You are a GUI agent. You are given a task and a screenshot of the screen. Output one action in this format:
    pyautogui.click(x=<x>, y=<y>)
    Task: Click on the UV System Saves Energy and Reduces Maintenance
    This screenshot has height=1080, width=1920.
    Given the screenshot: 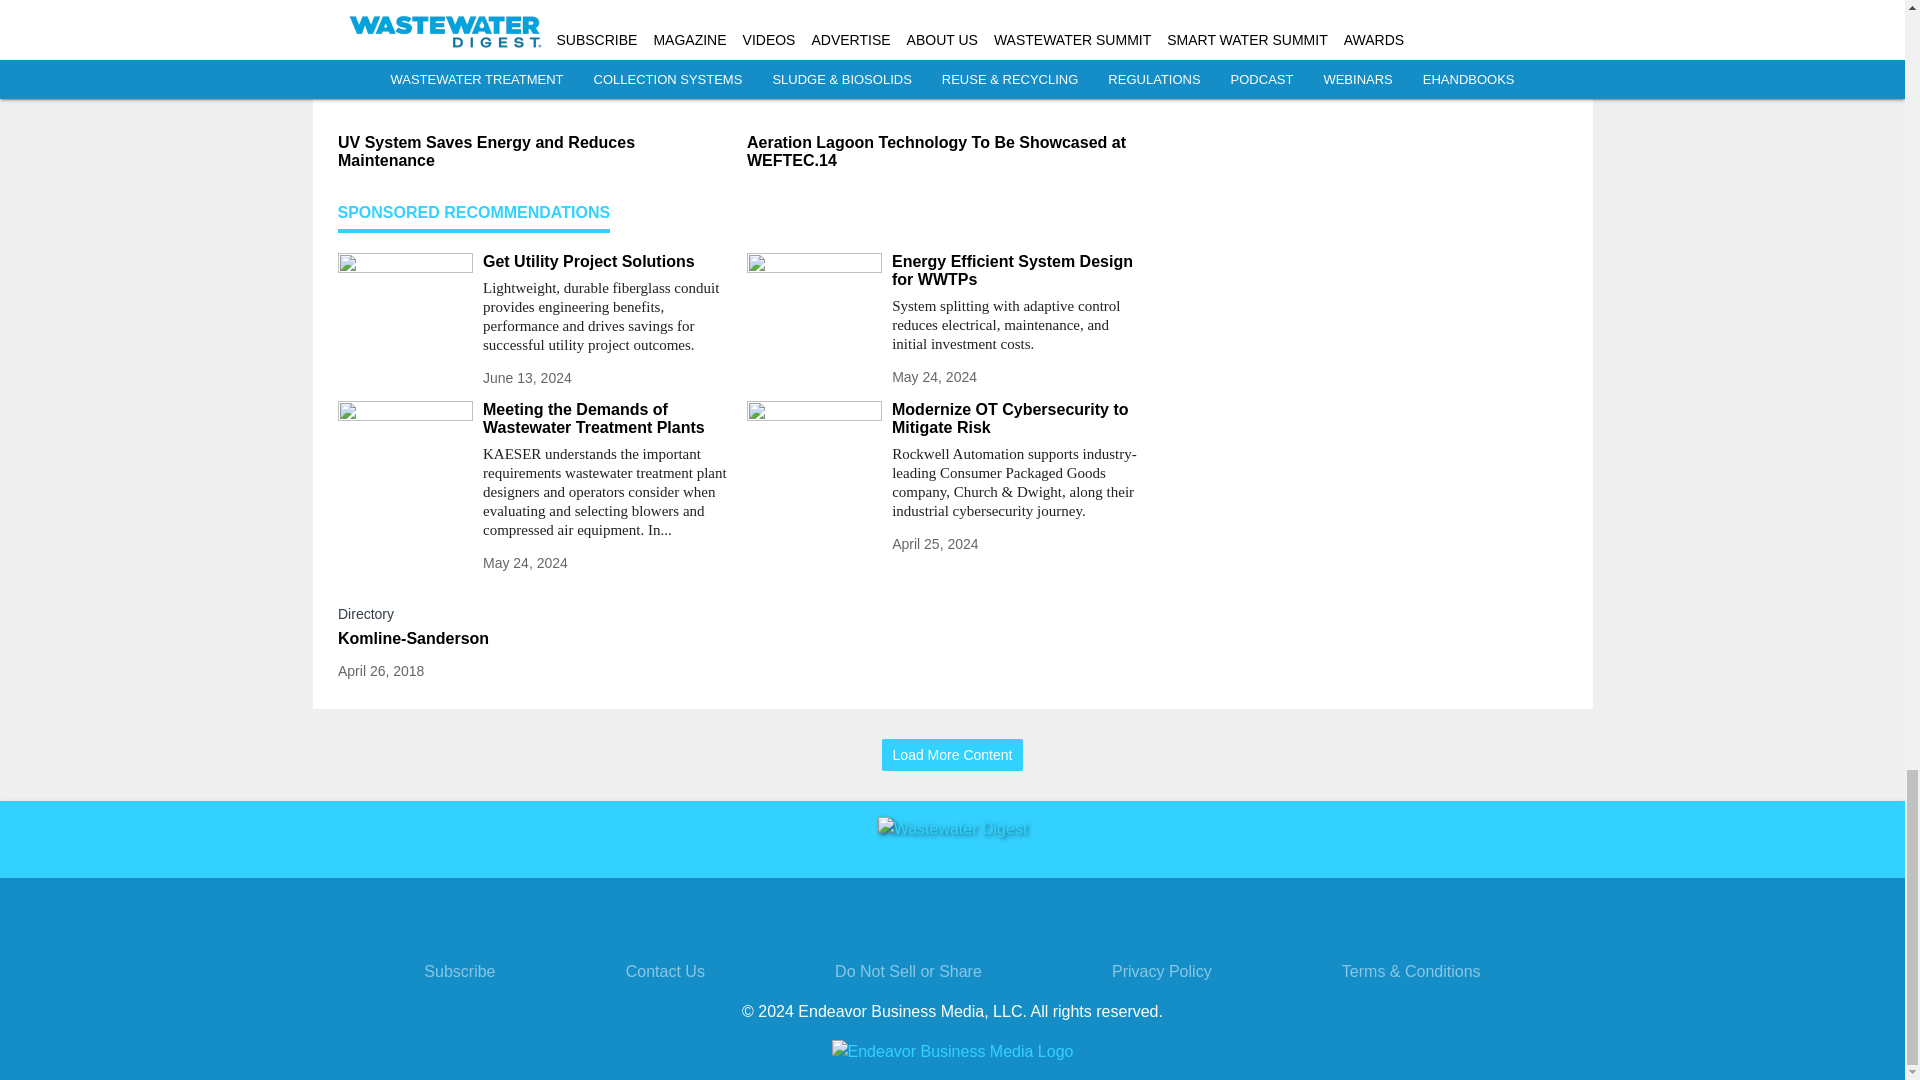 What is the action you would take?
    pyautogui.click(x=534, y=151)
    